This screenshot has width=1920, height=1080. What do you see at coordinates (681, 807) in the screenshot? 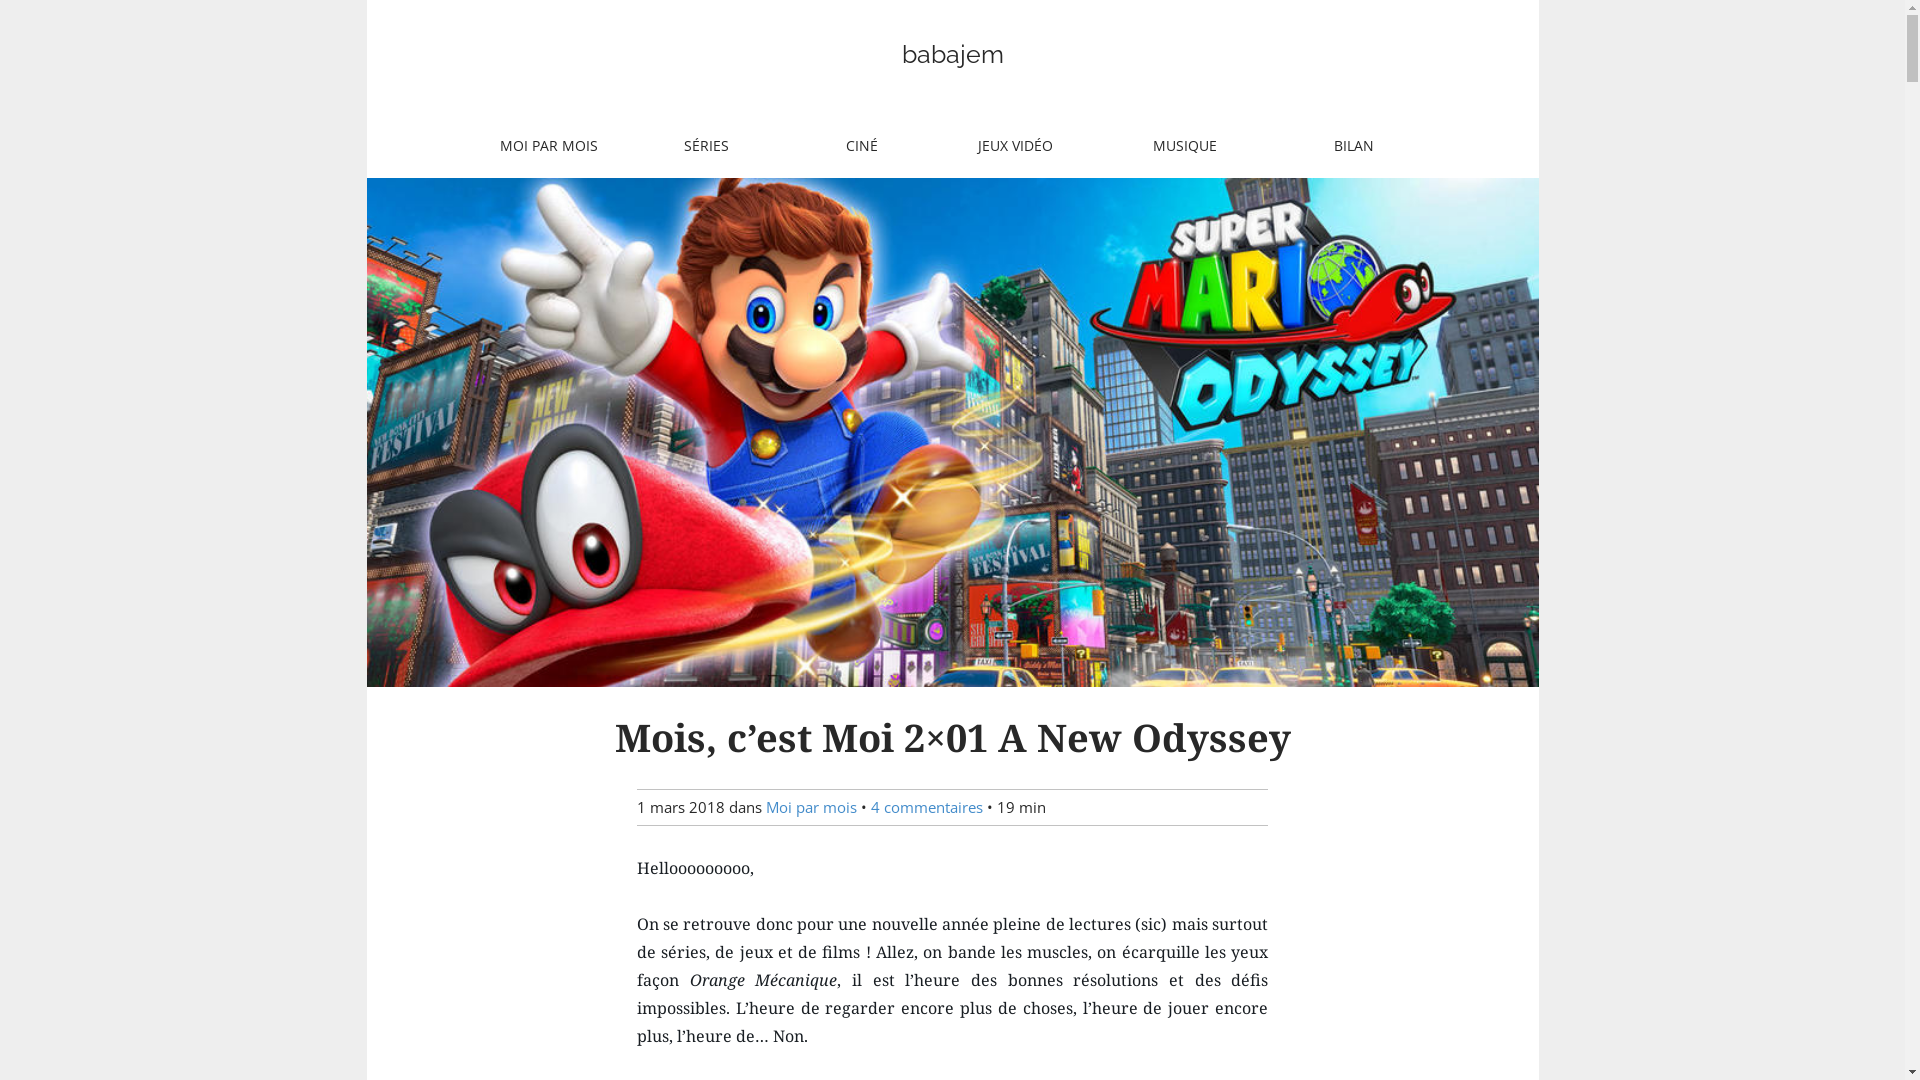
I see `1 mars 2018` at bounding box center [681, 807].